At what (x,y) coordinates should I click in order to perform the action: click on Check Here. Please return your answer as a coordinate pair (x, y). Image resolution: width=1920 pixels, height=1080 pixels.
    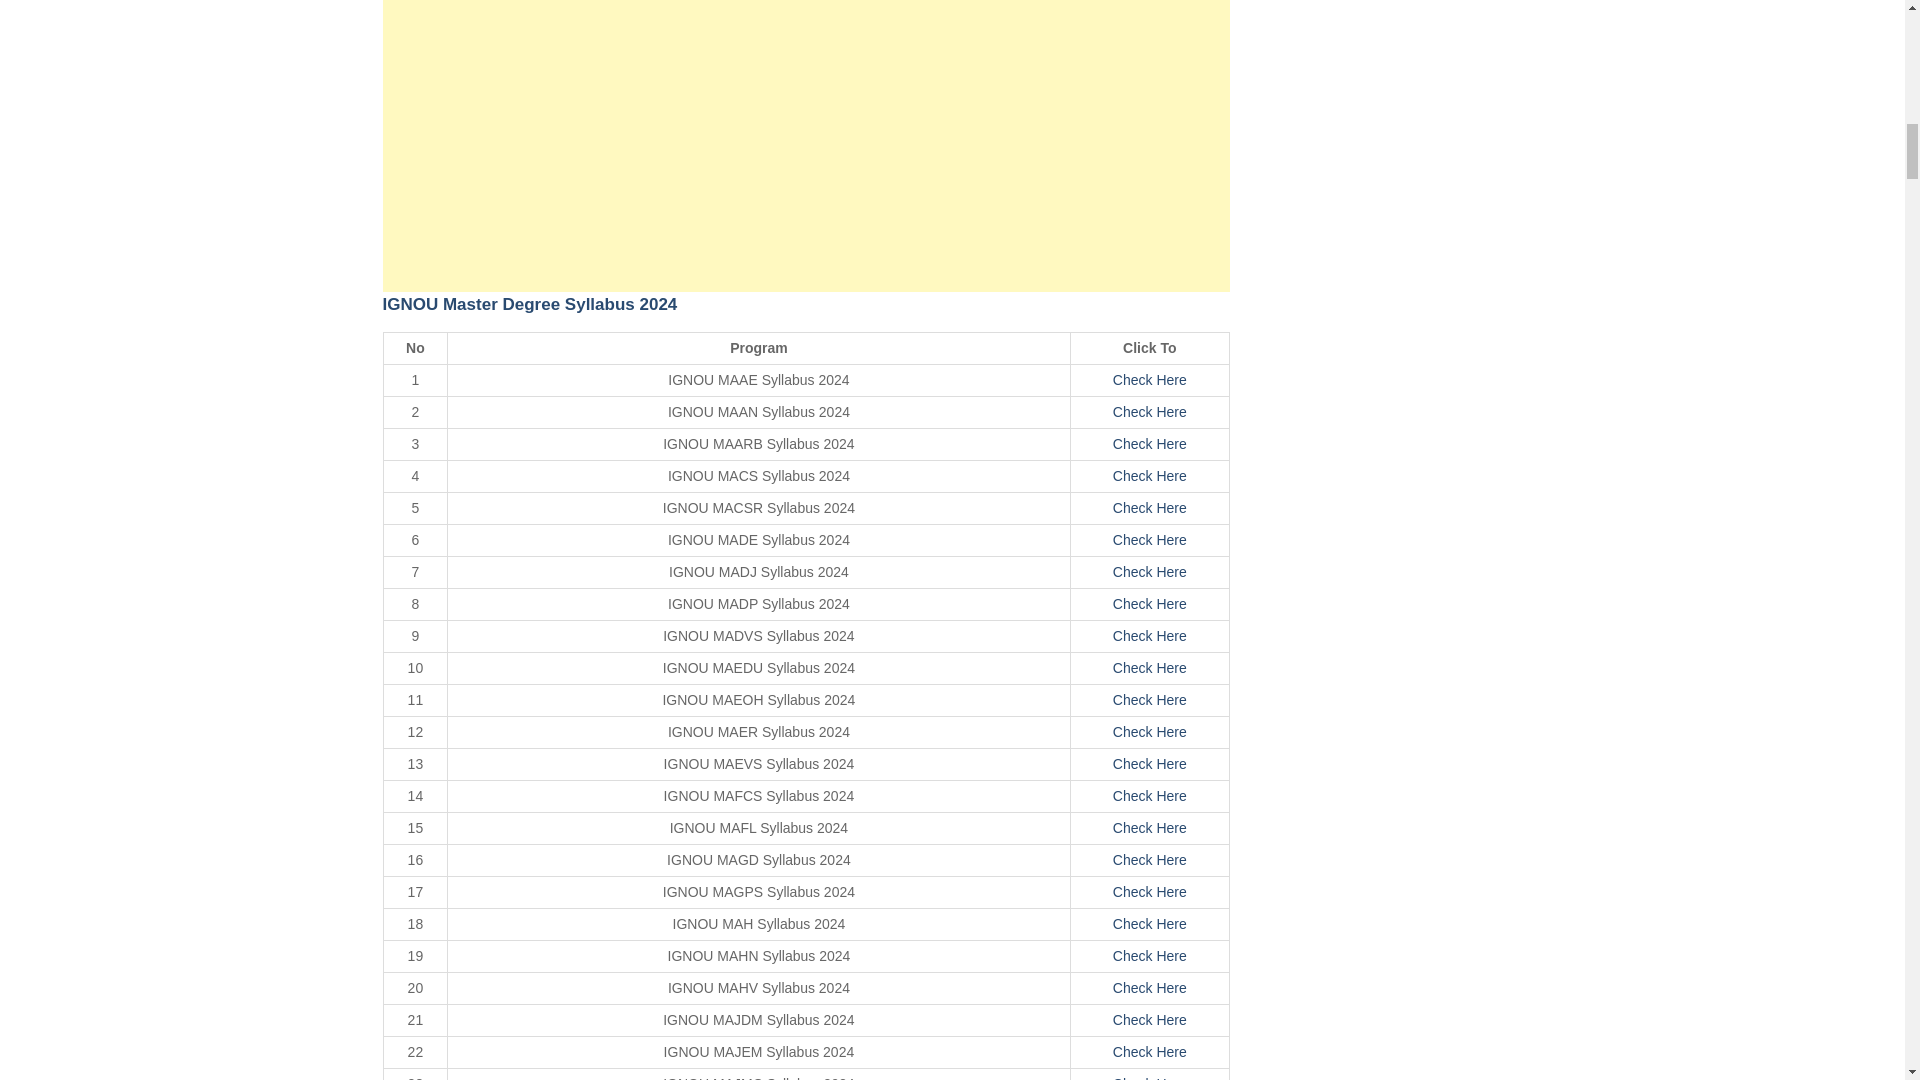
    Looking at the image, I should click on (1150, 1020).